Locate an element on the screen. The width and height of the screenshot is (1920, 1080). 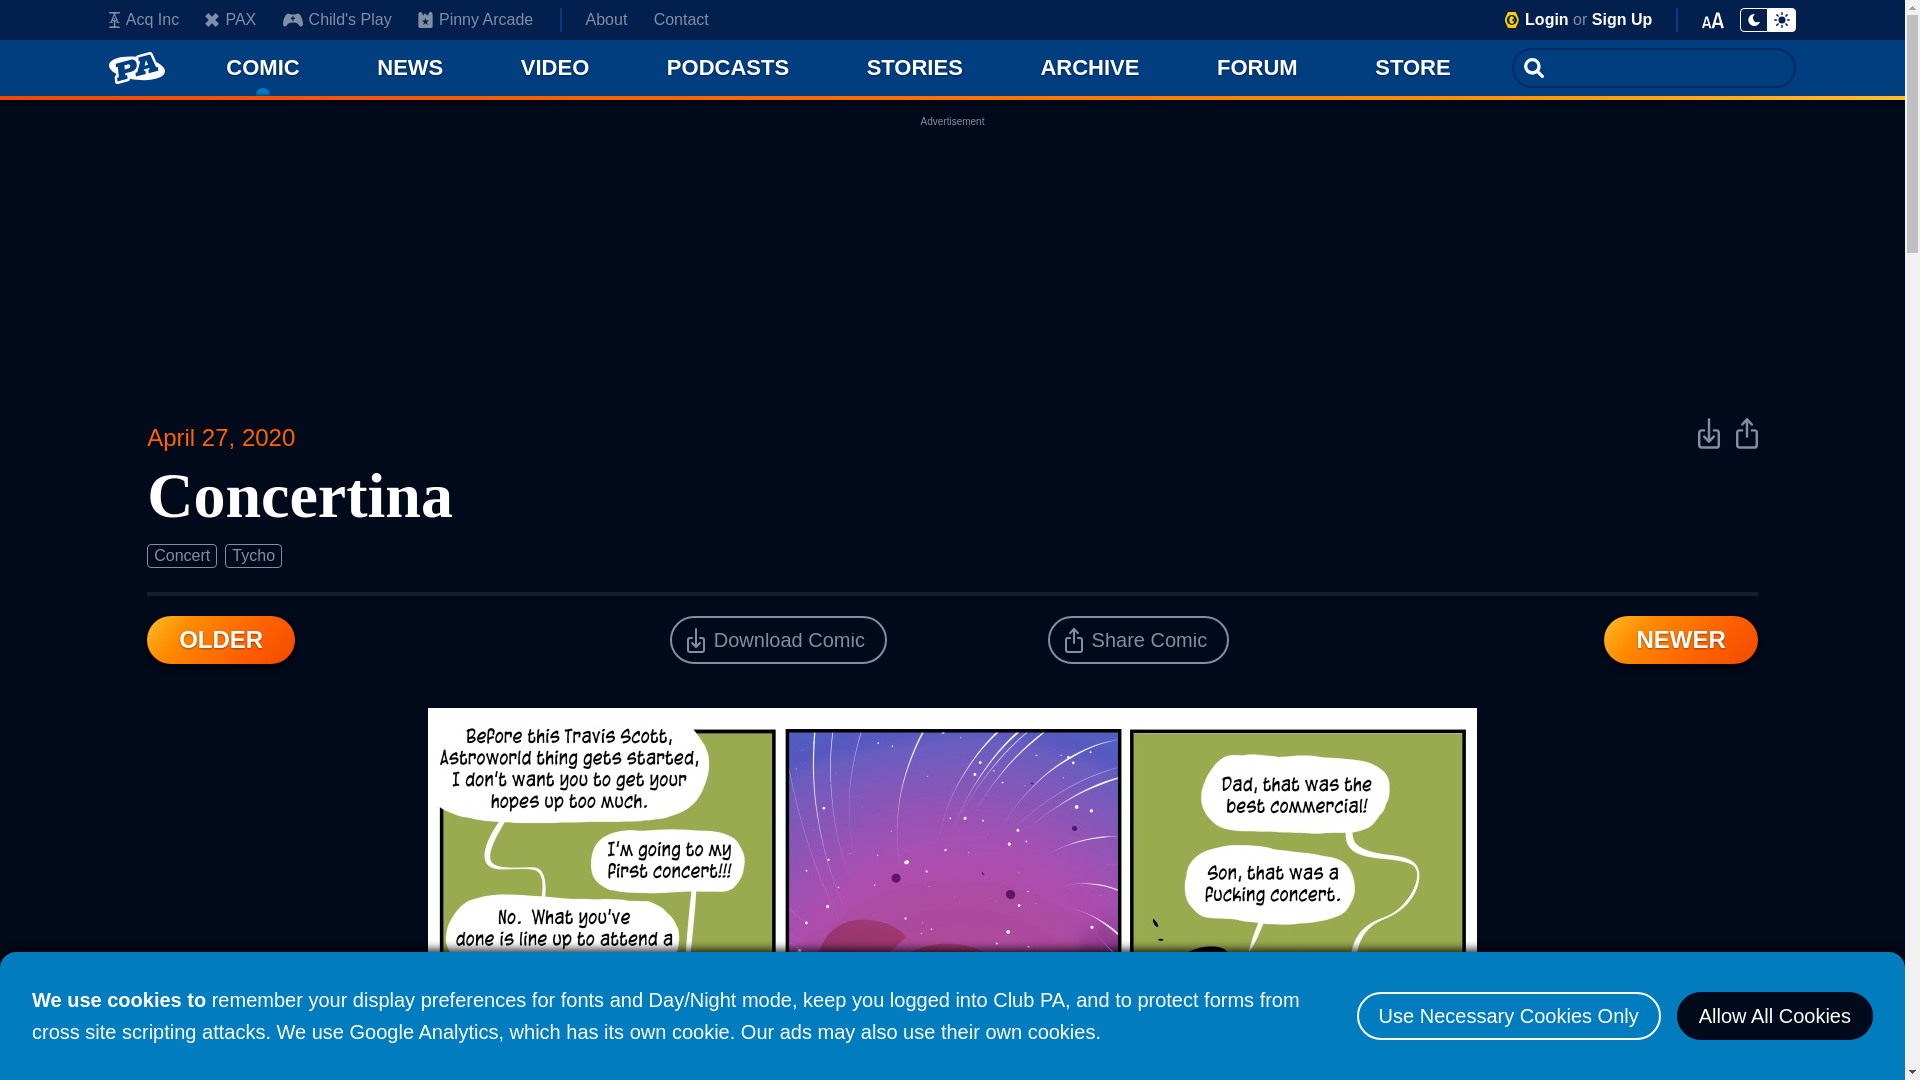
About is located at coordinates (606, 20).